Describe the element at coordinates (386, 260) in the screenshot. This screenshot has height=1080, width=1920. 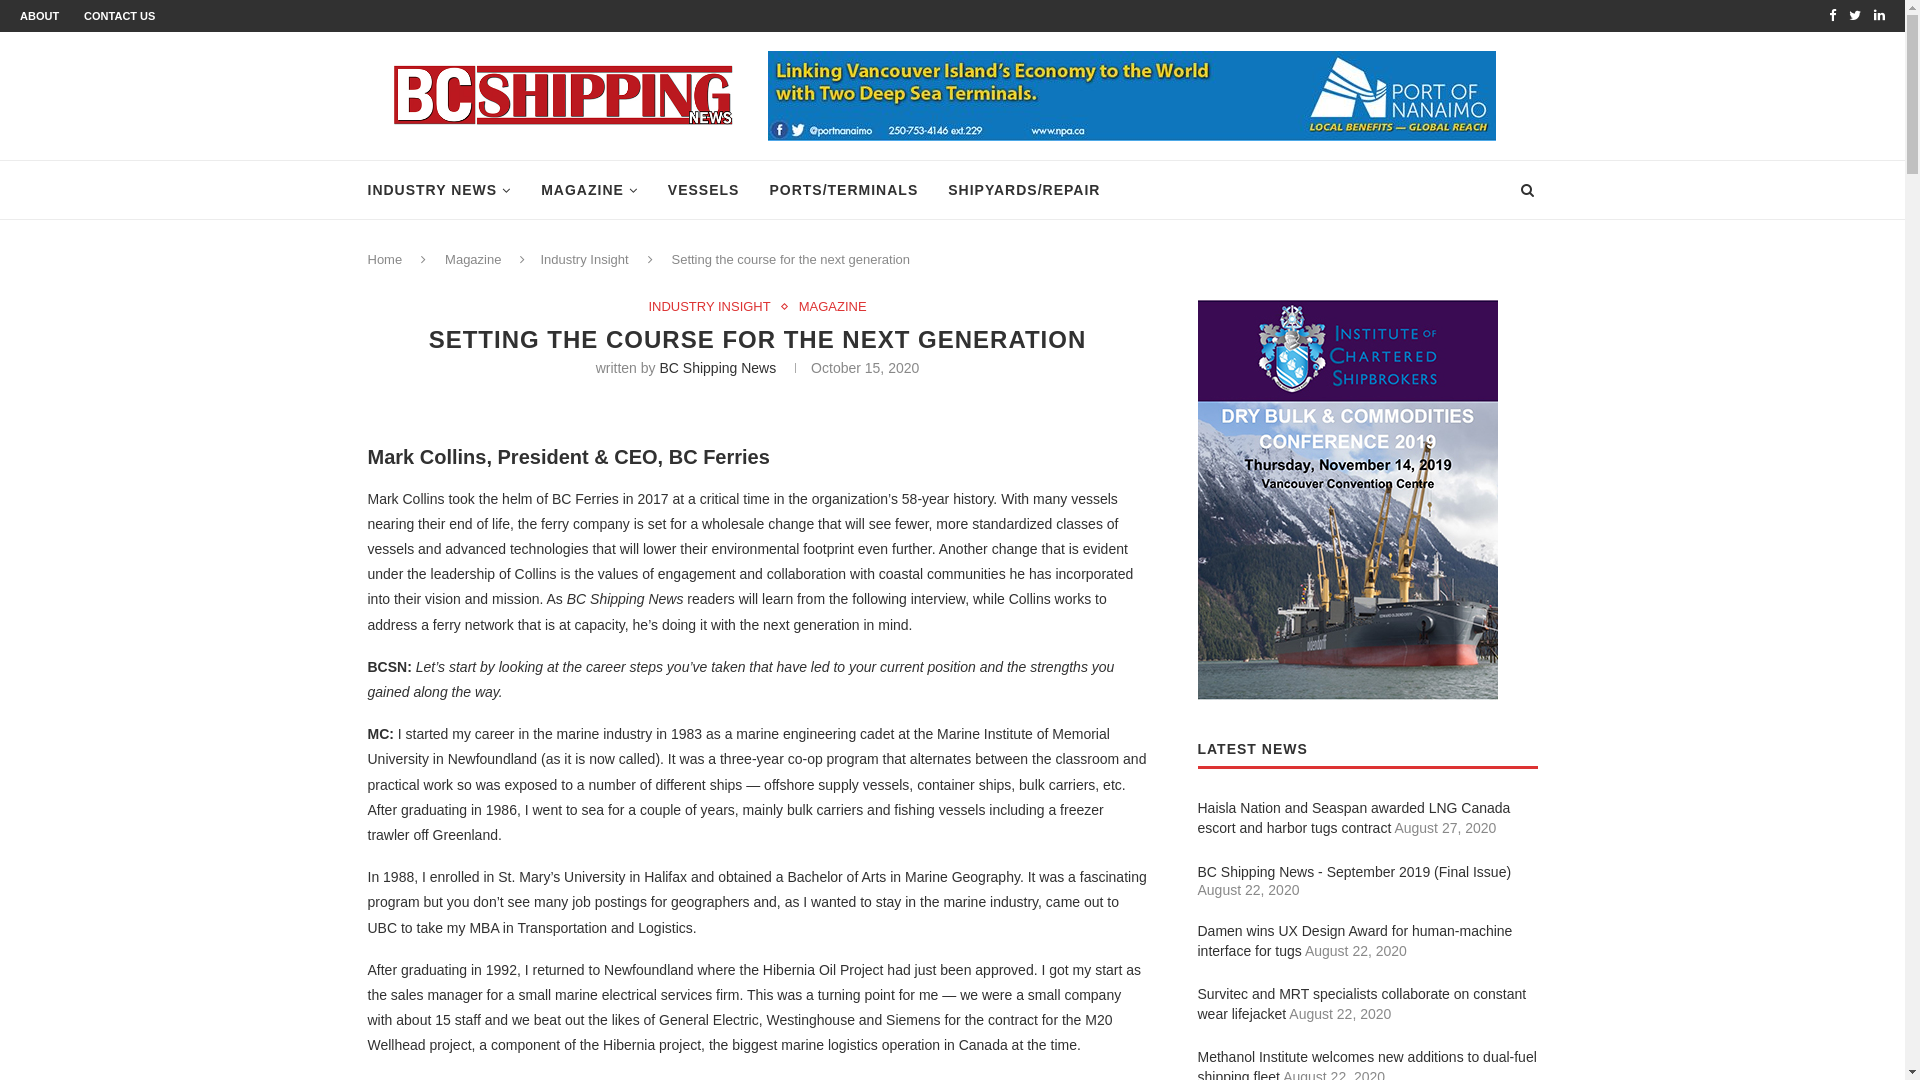
I see `Home` at that location.